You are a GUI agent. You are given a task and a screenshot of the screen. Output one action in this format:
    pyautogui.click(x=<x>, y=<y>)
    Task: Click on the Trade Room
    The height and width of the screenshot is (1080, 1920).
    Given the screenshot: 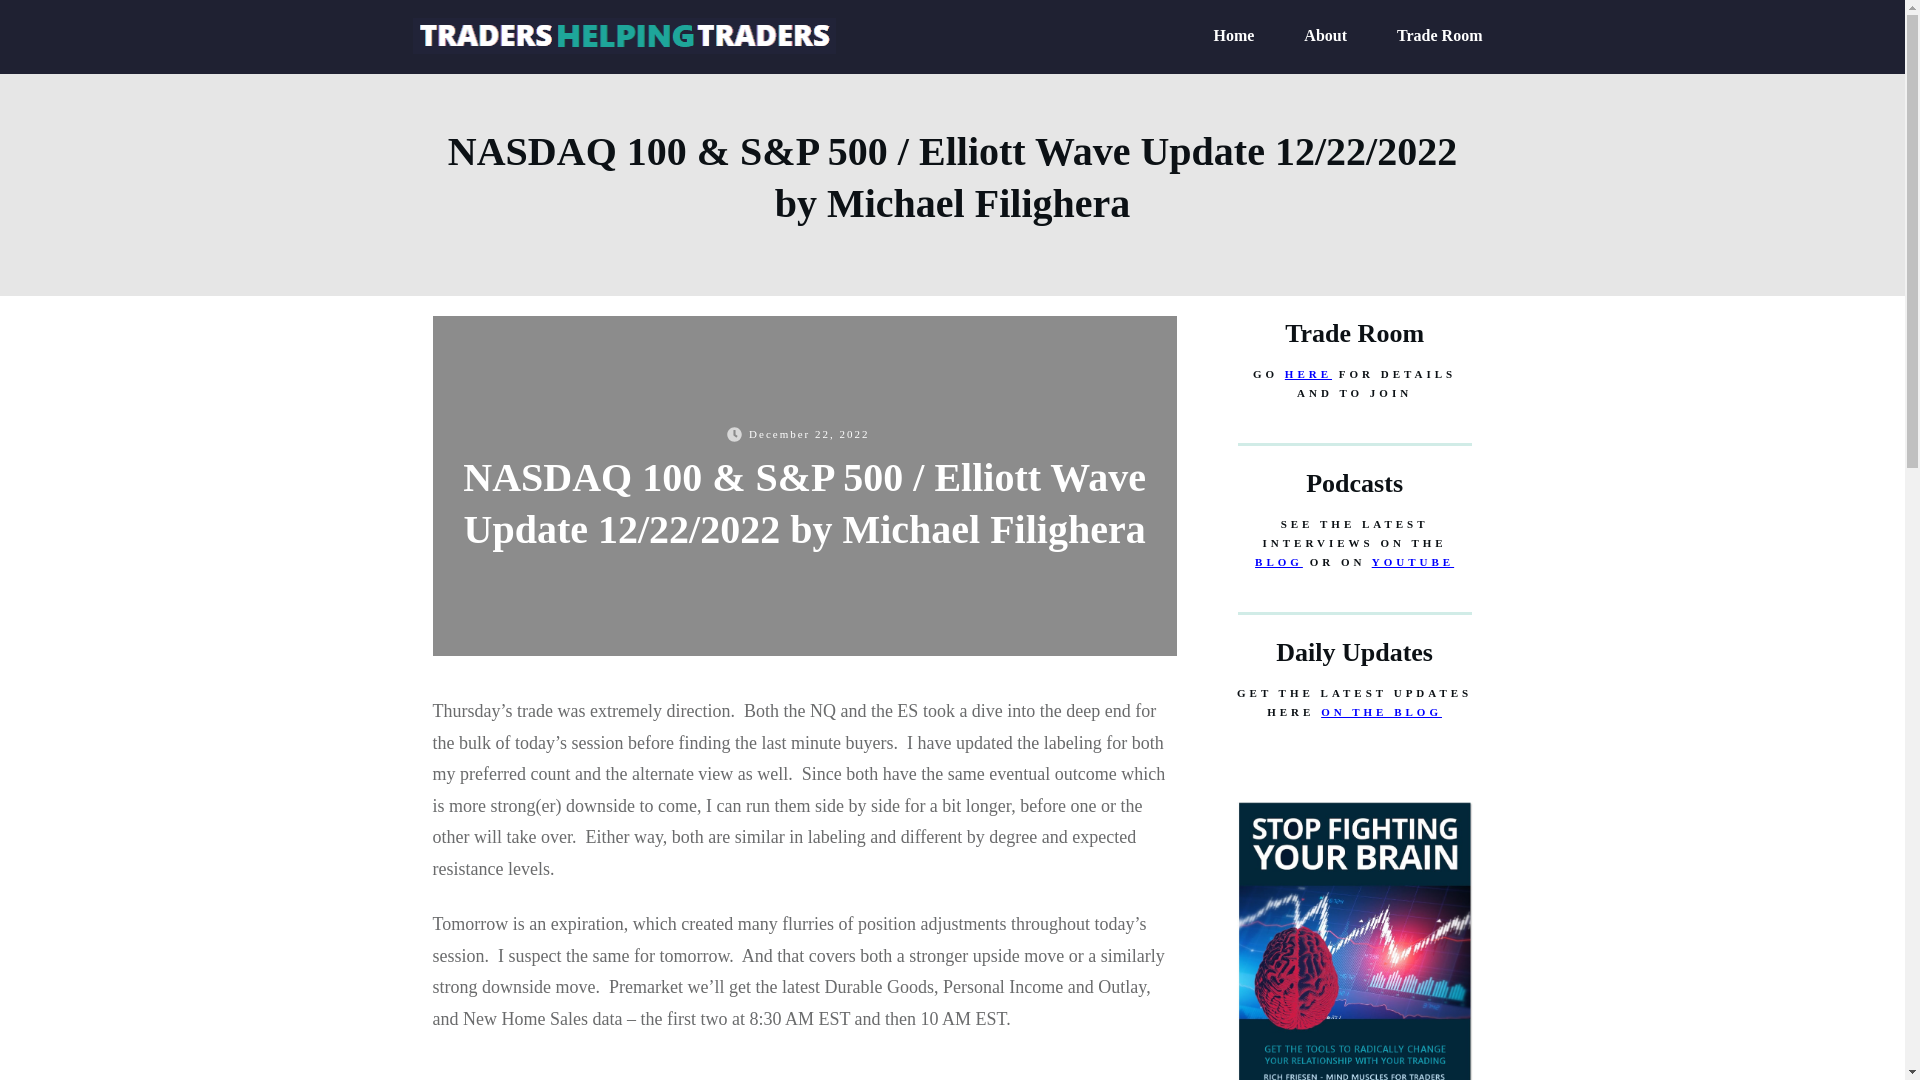 What is the action you would take?
    pyautogui.click(x=1440, y=36)
    